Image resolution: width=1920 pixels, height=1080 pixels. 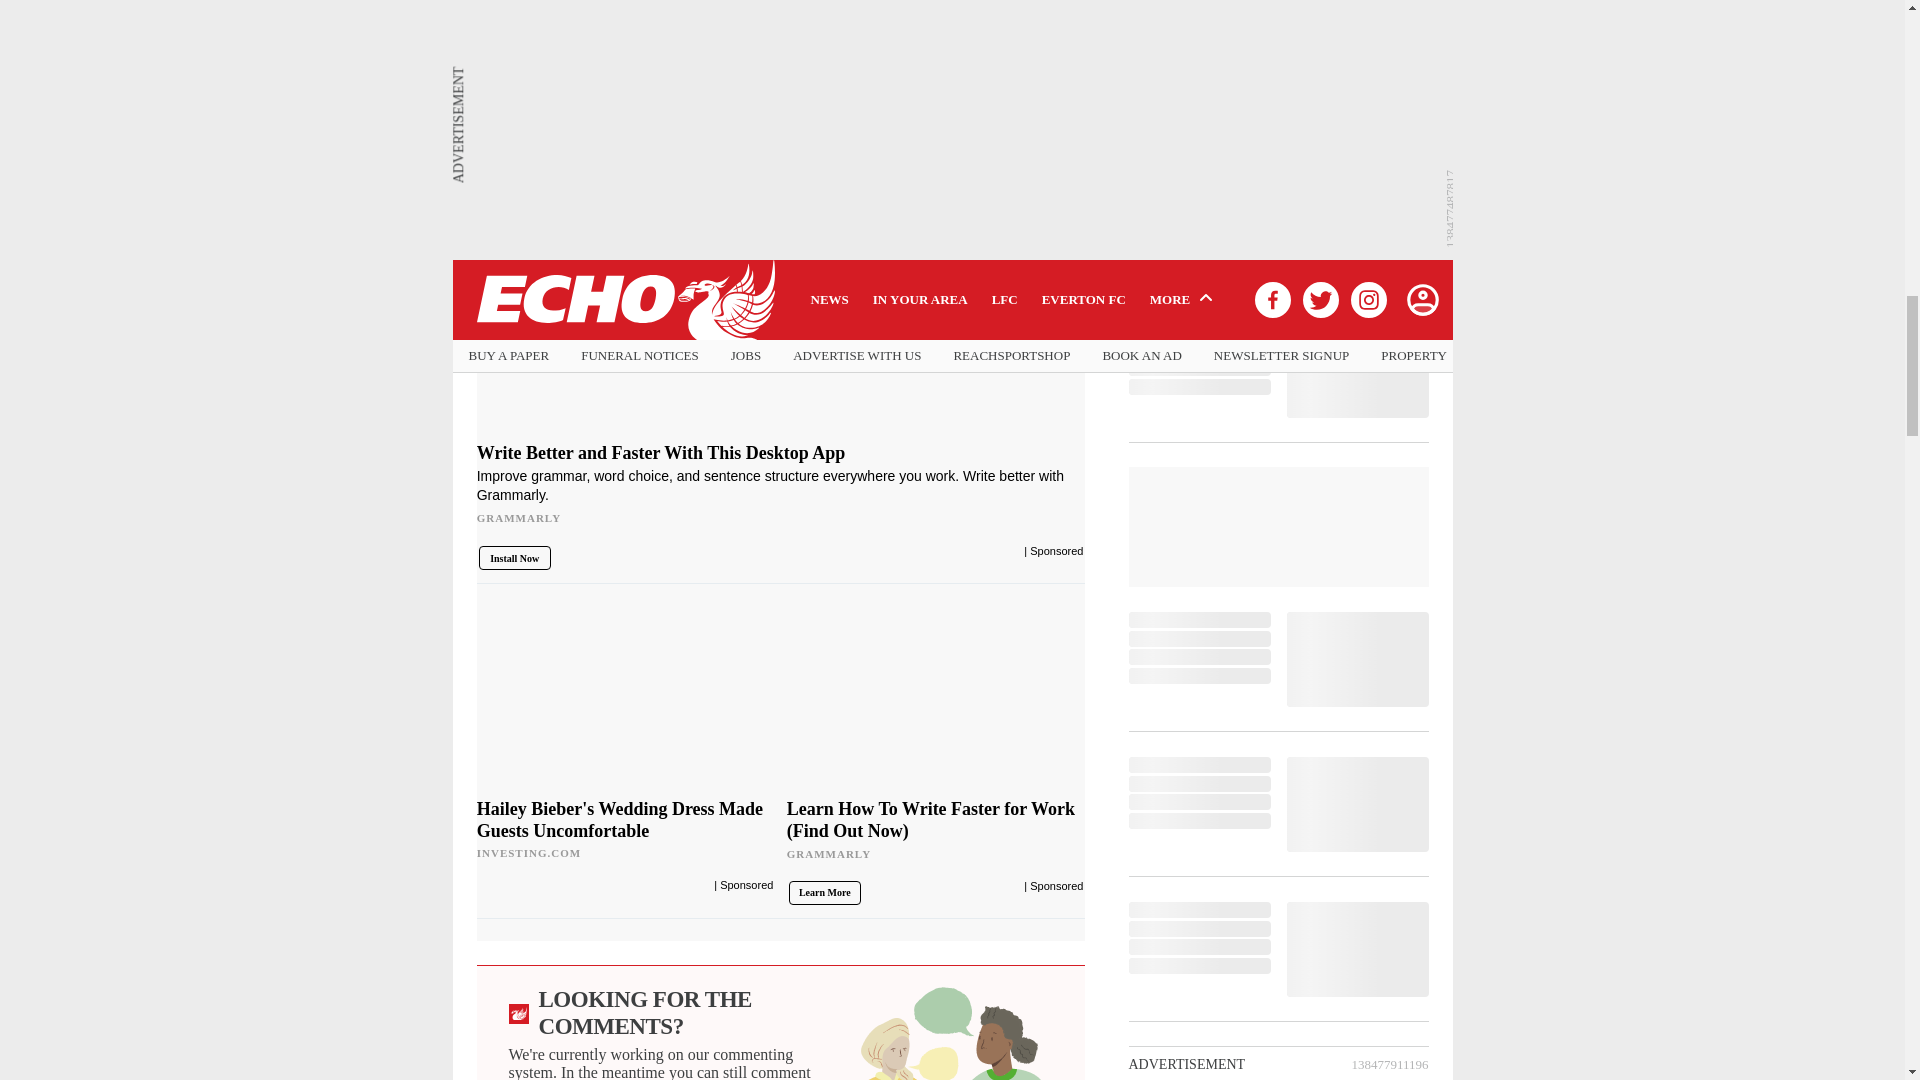 What do you see at coordinates (780, 274) in the screenshot?
I see `Write Better and Faster With This Desktop App` at bounding box center [780, 274].